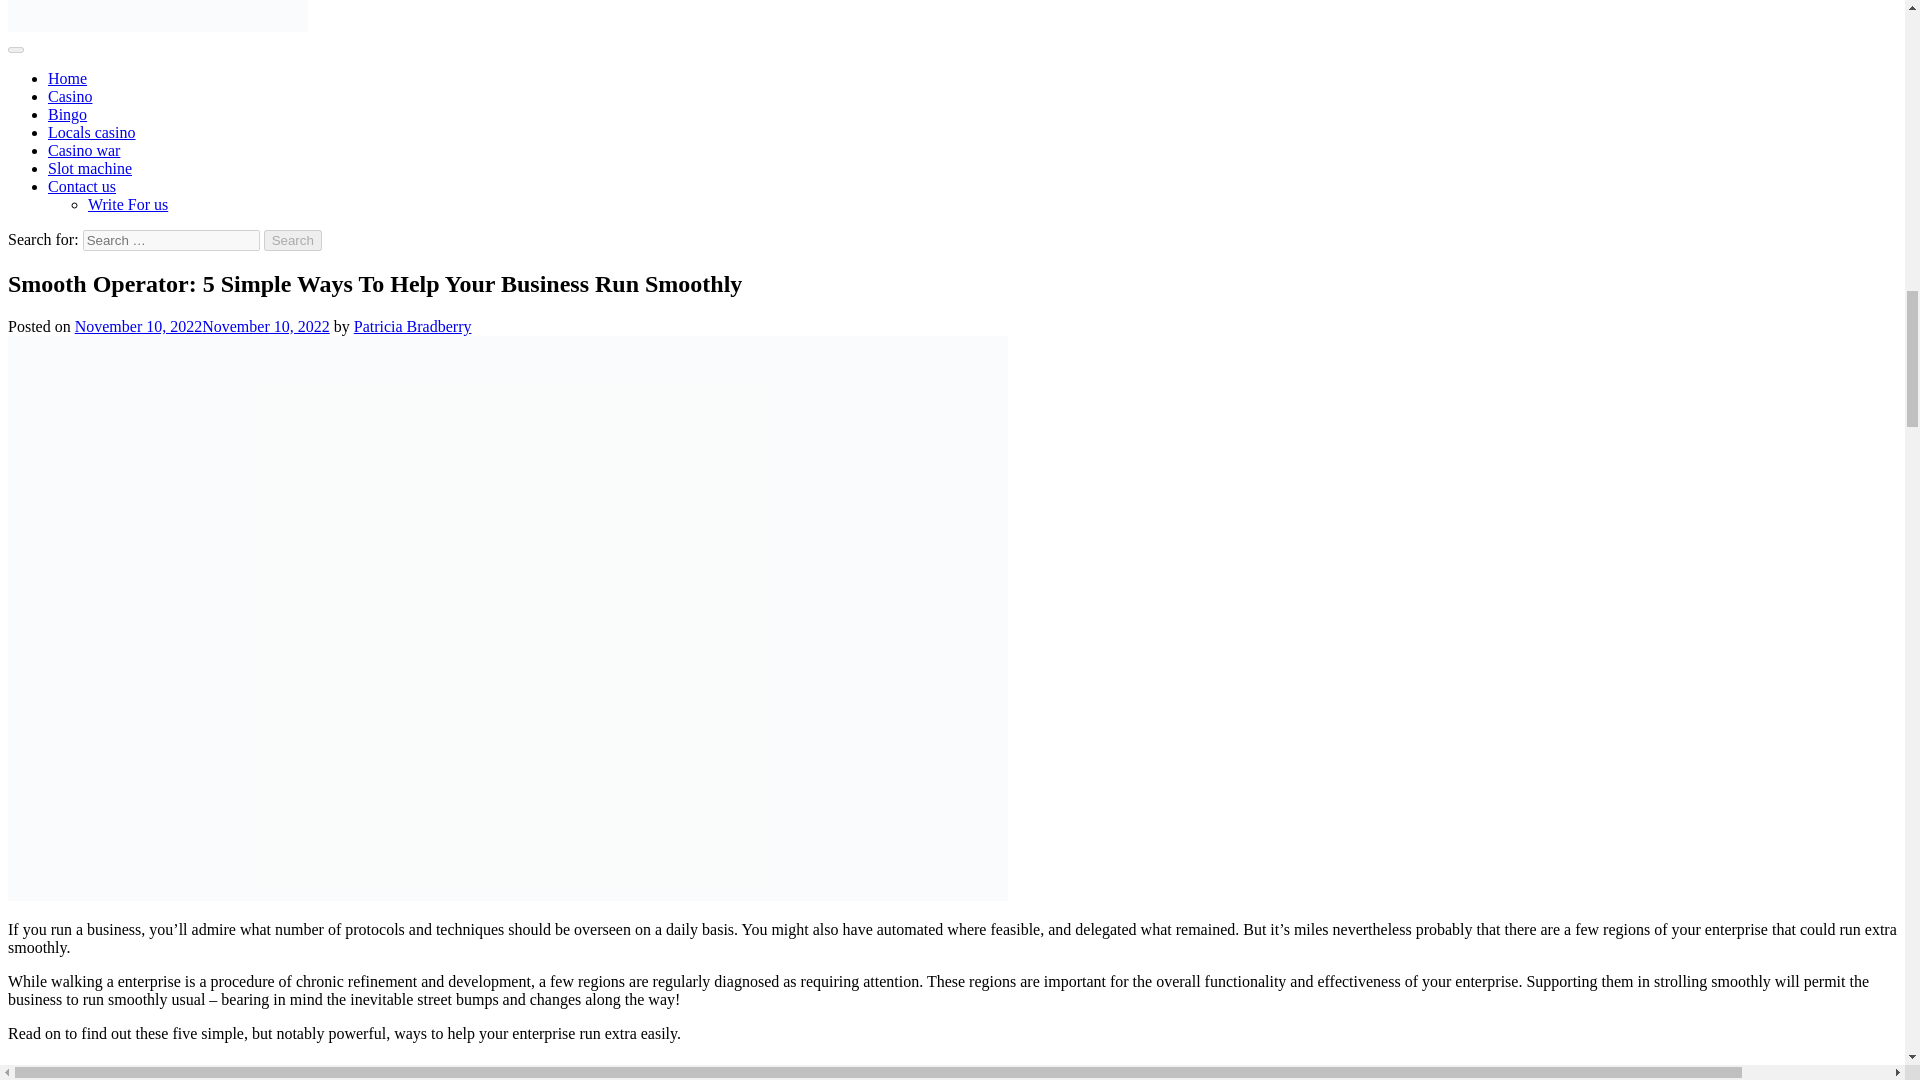  Describe the element at coordinates (90, 168) in the screenshot. I see `Slot machine` at that location.